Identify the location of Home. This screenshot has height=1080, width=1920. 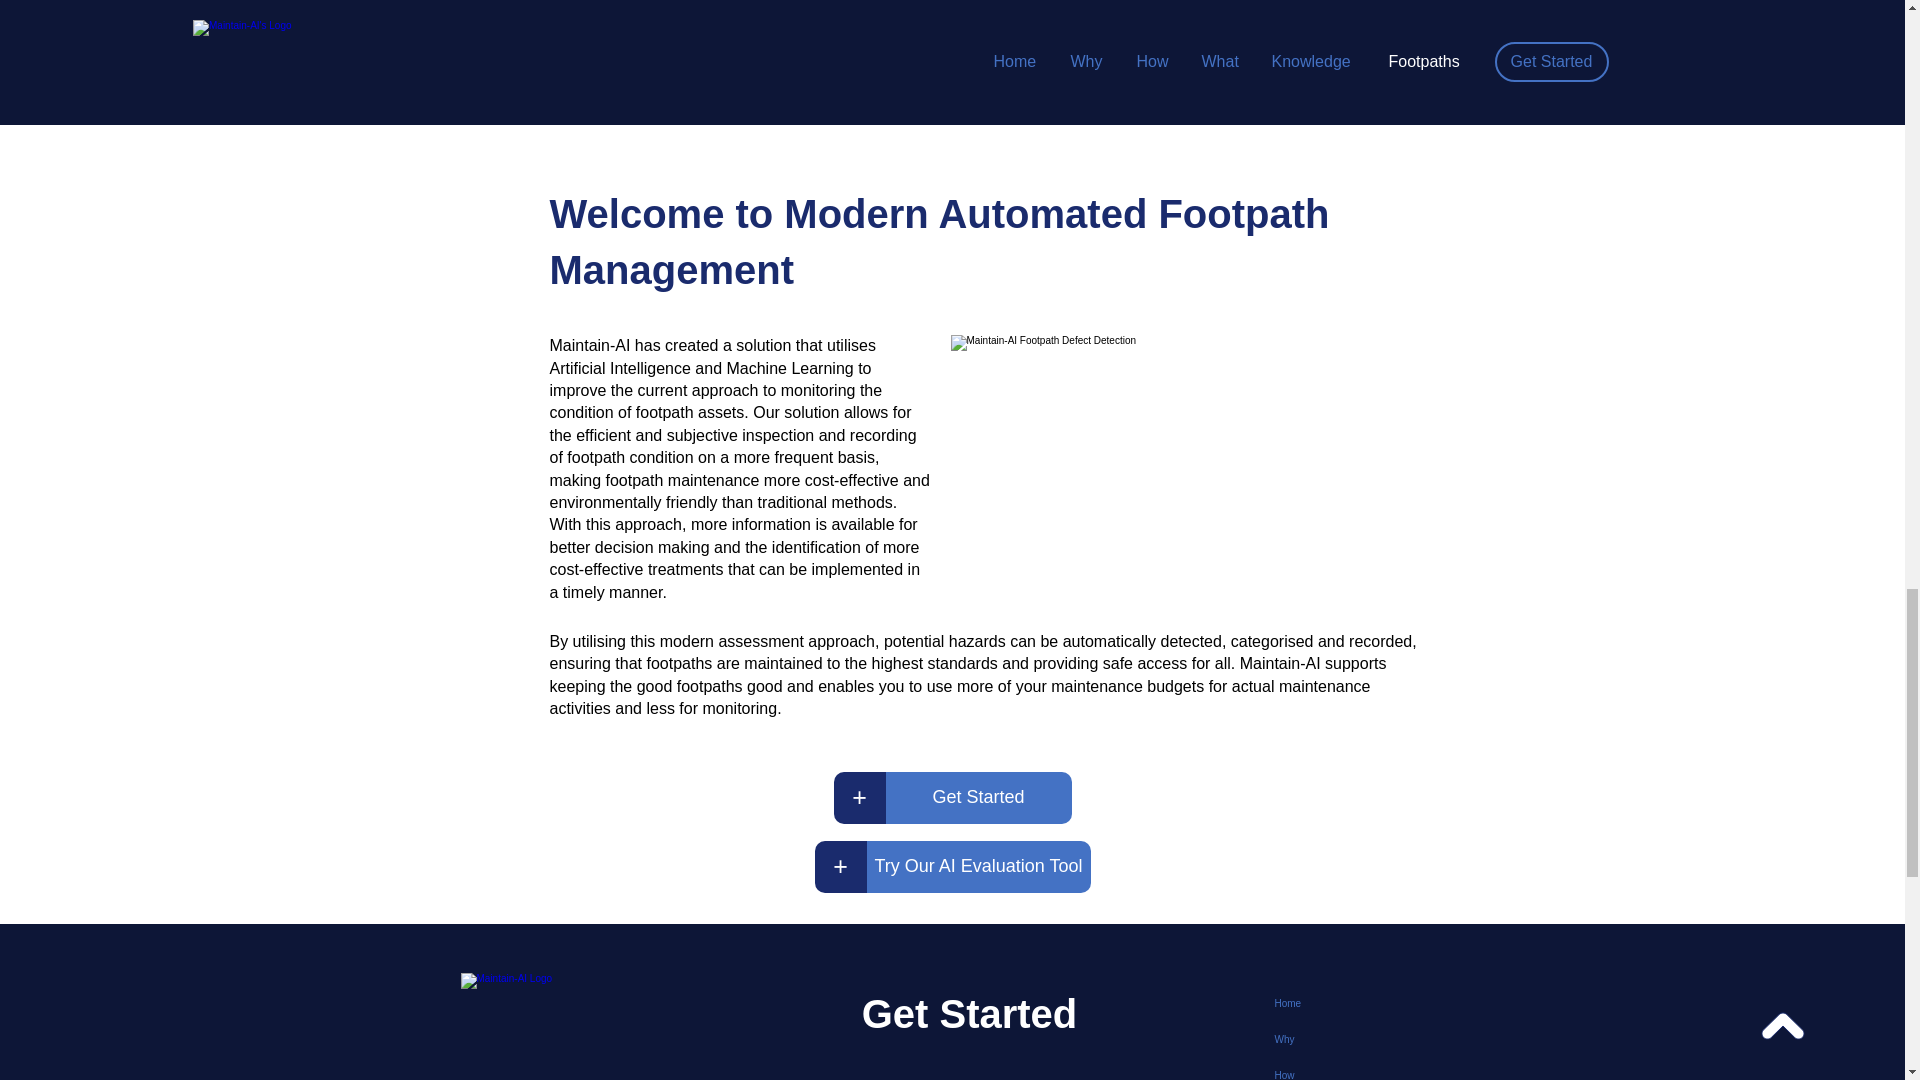
(1344, 1004).